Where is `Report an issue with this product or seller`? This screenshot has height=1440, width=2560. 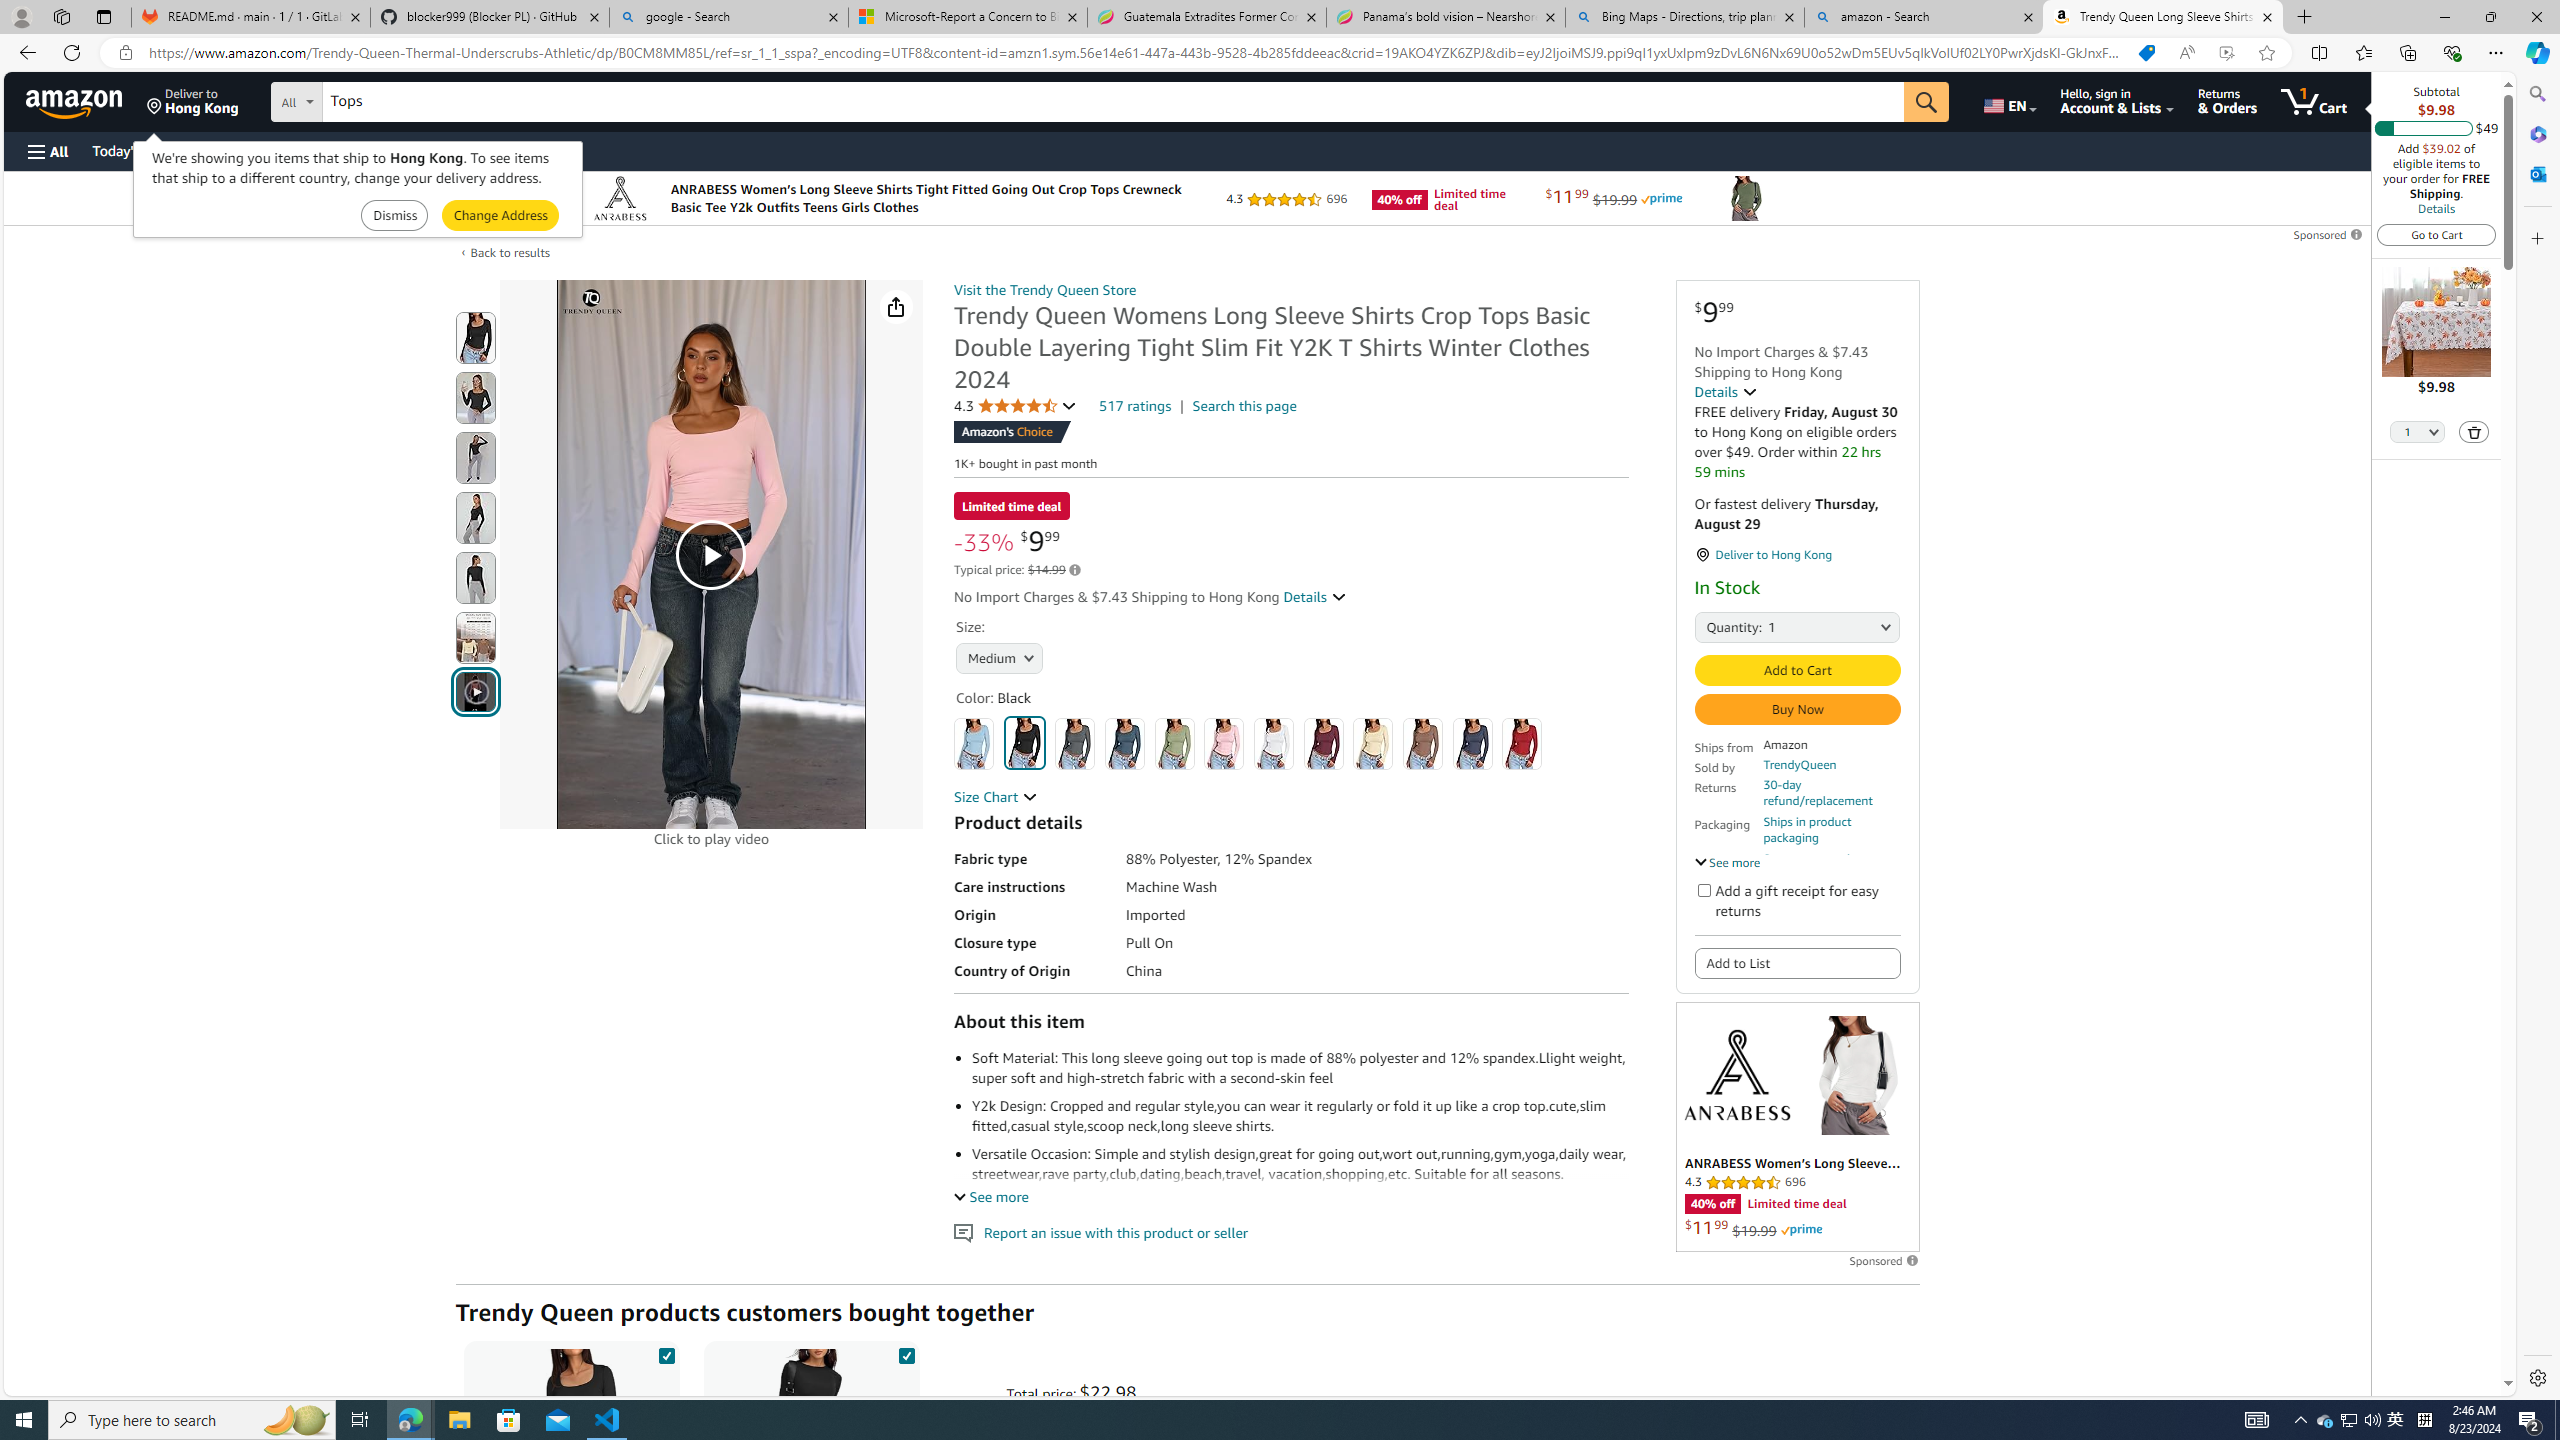 Report an issue with this product or seller is located at coordinates (963, 1233).